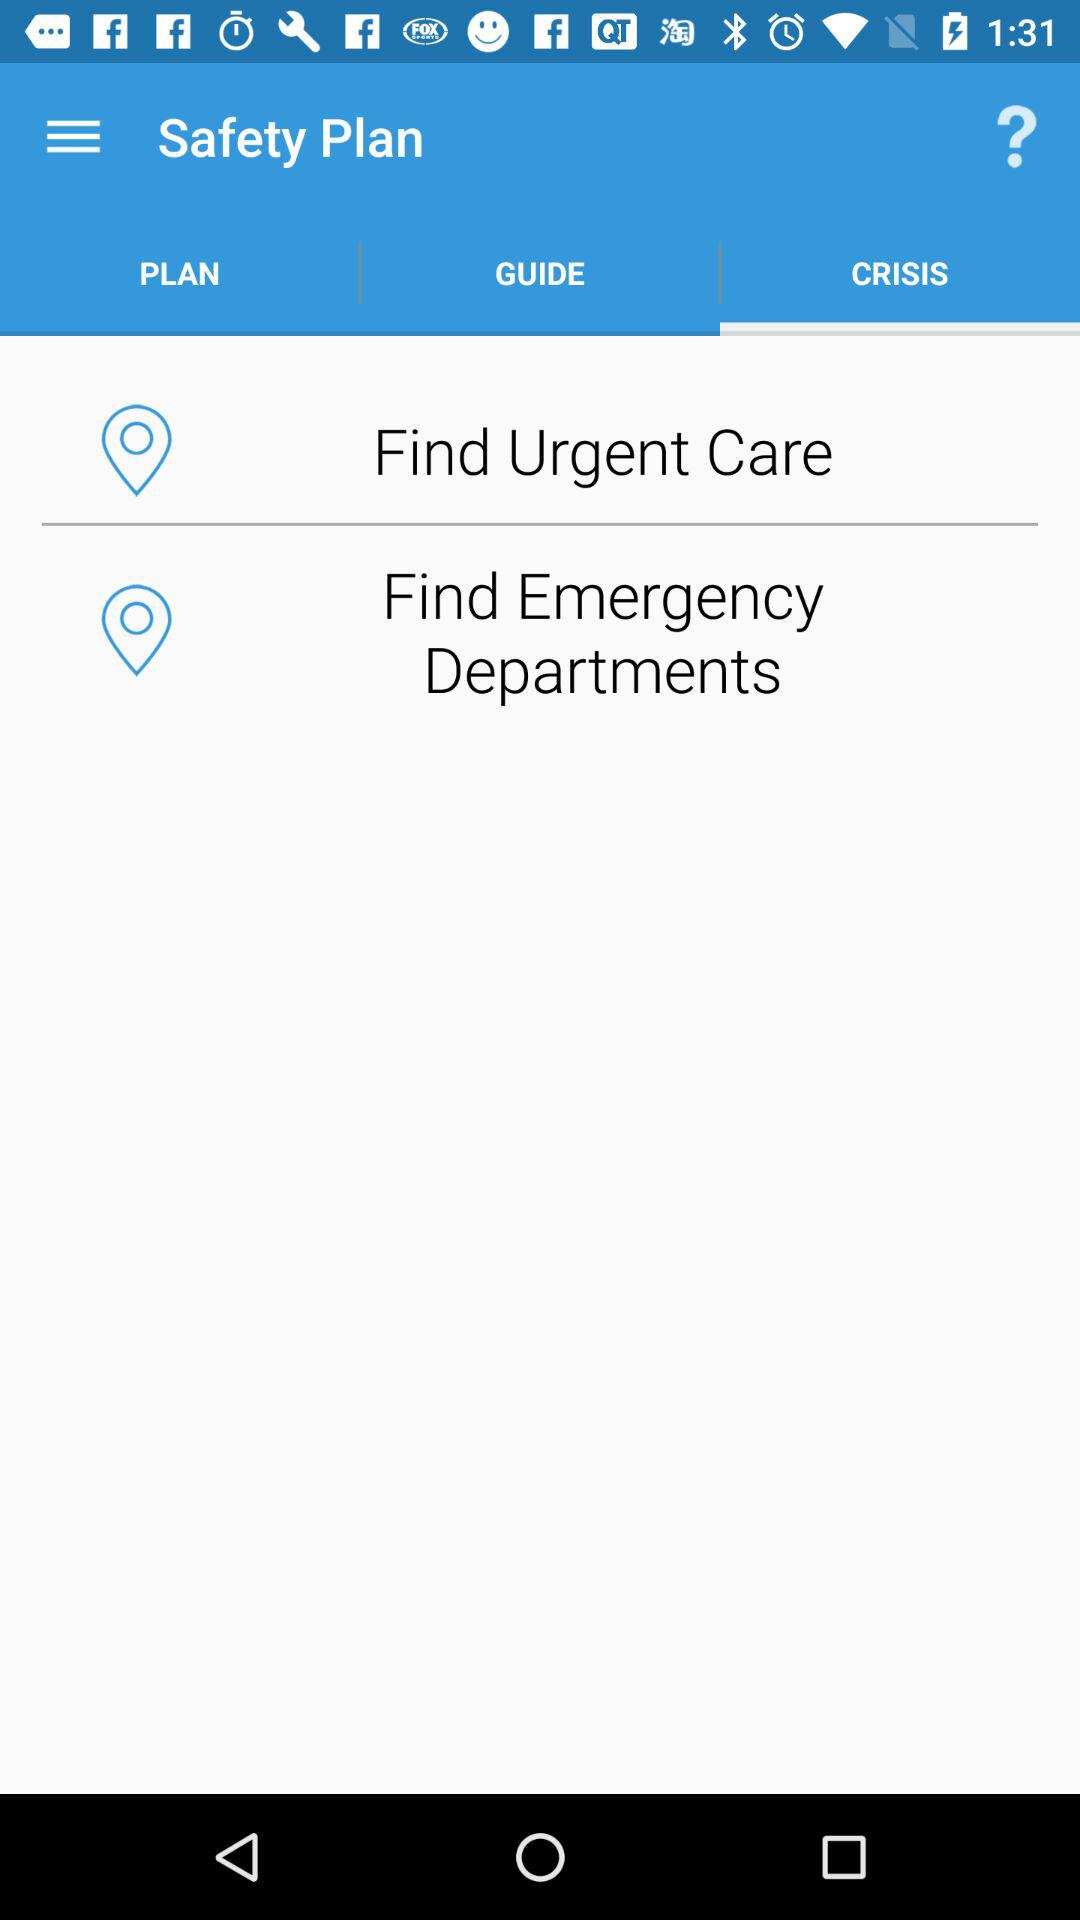 This screenshot has width=1080, height=1920. Describe the element at coordinates (540, 272) in the screenshot. I see `turn on the icon below the safety plan item` at that location.